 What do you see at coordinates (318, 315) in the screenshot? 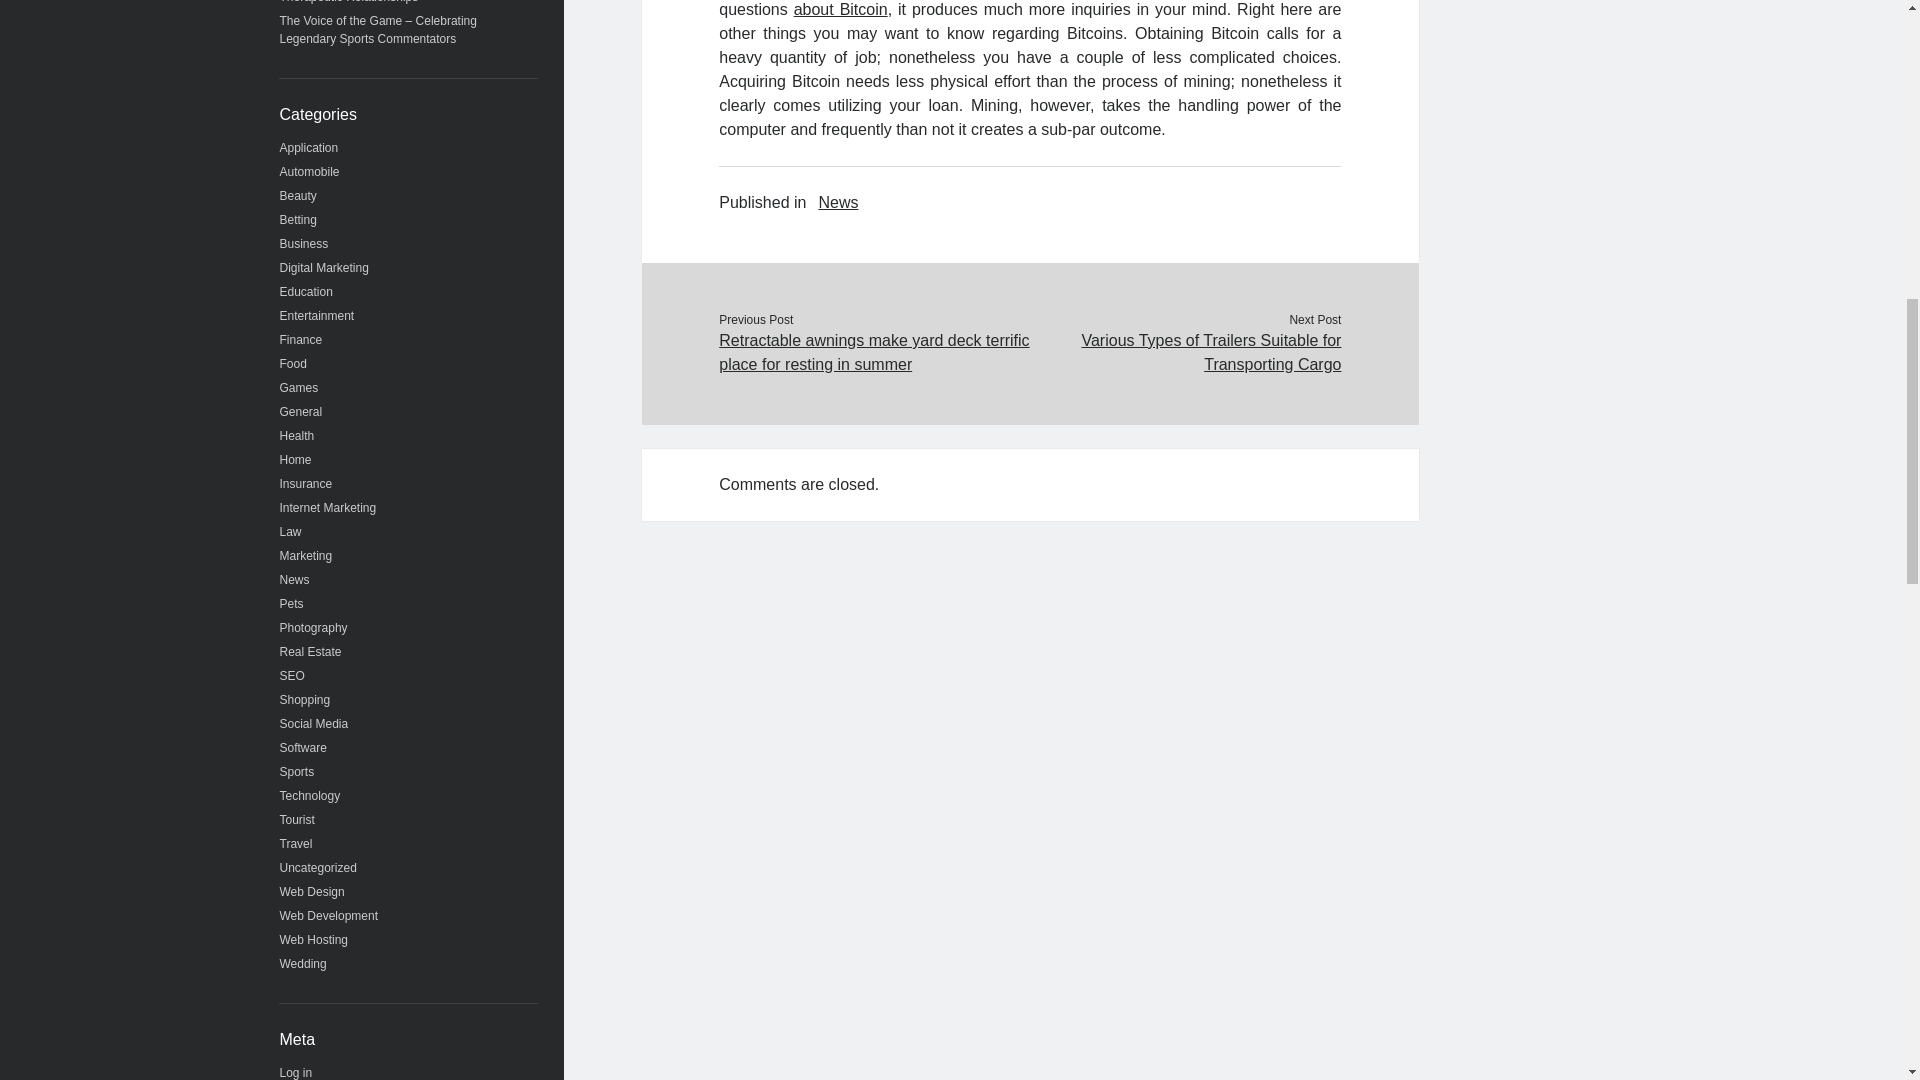
I see `Entertainment` at bounding box center [318, 315].